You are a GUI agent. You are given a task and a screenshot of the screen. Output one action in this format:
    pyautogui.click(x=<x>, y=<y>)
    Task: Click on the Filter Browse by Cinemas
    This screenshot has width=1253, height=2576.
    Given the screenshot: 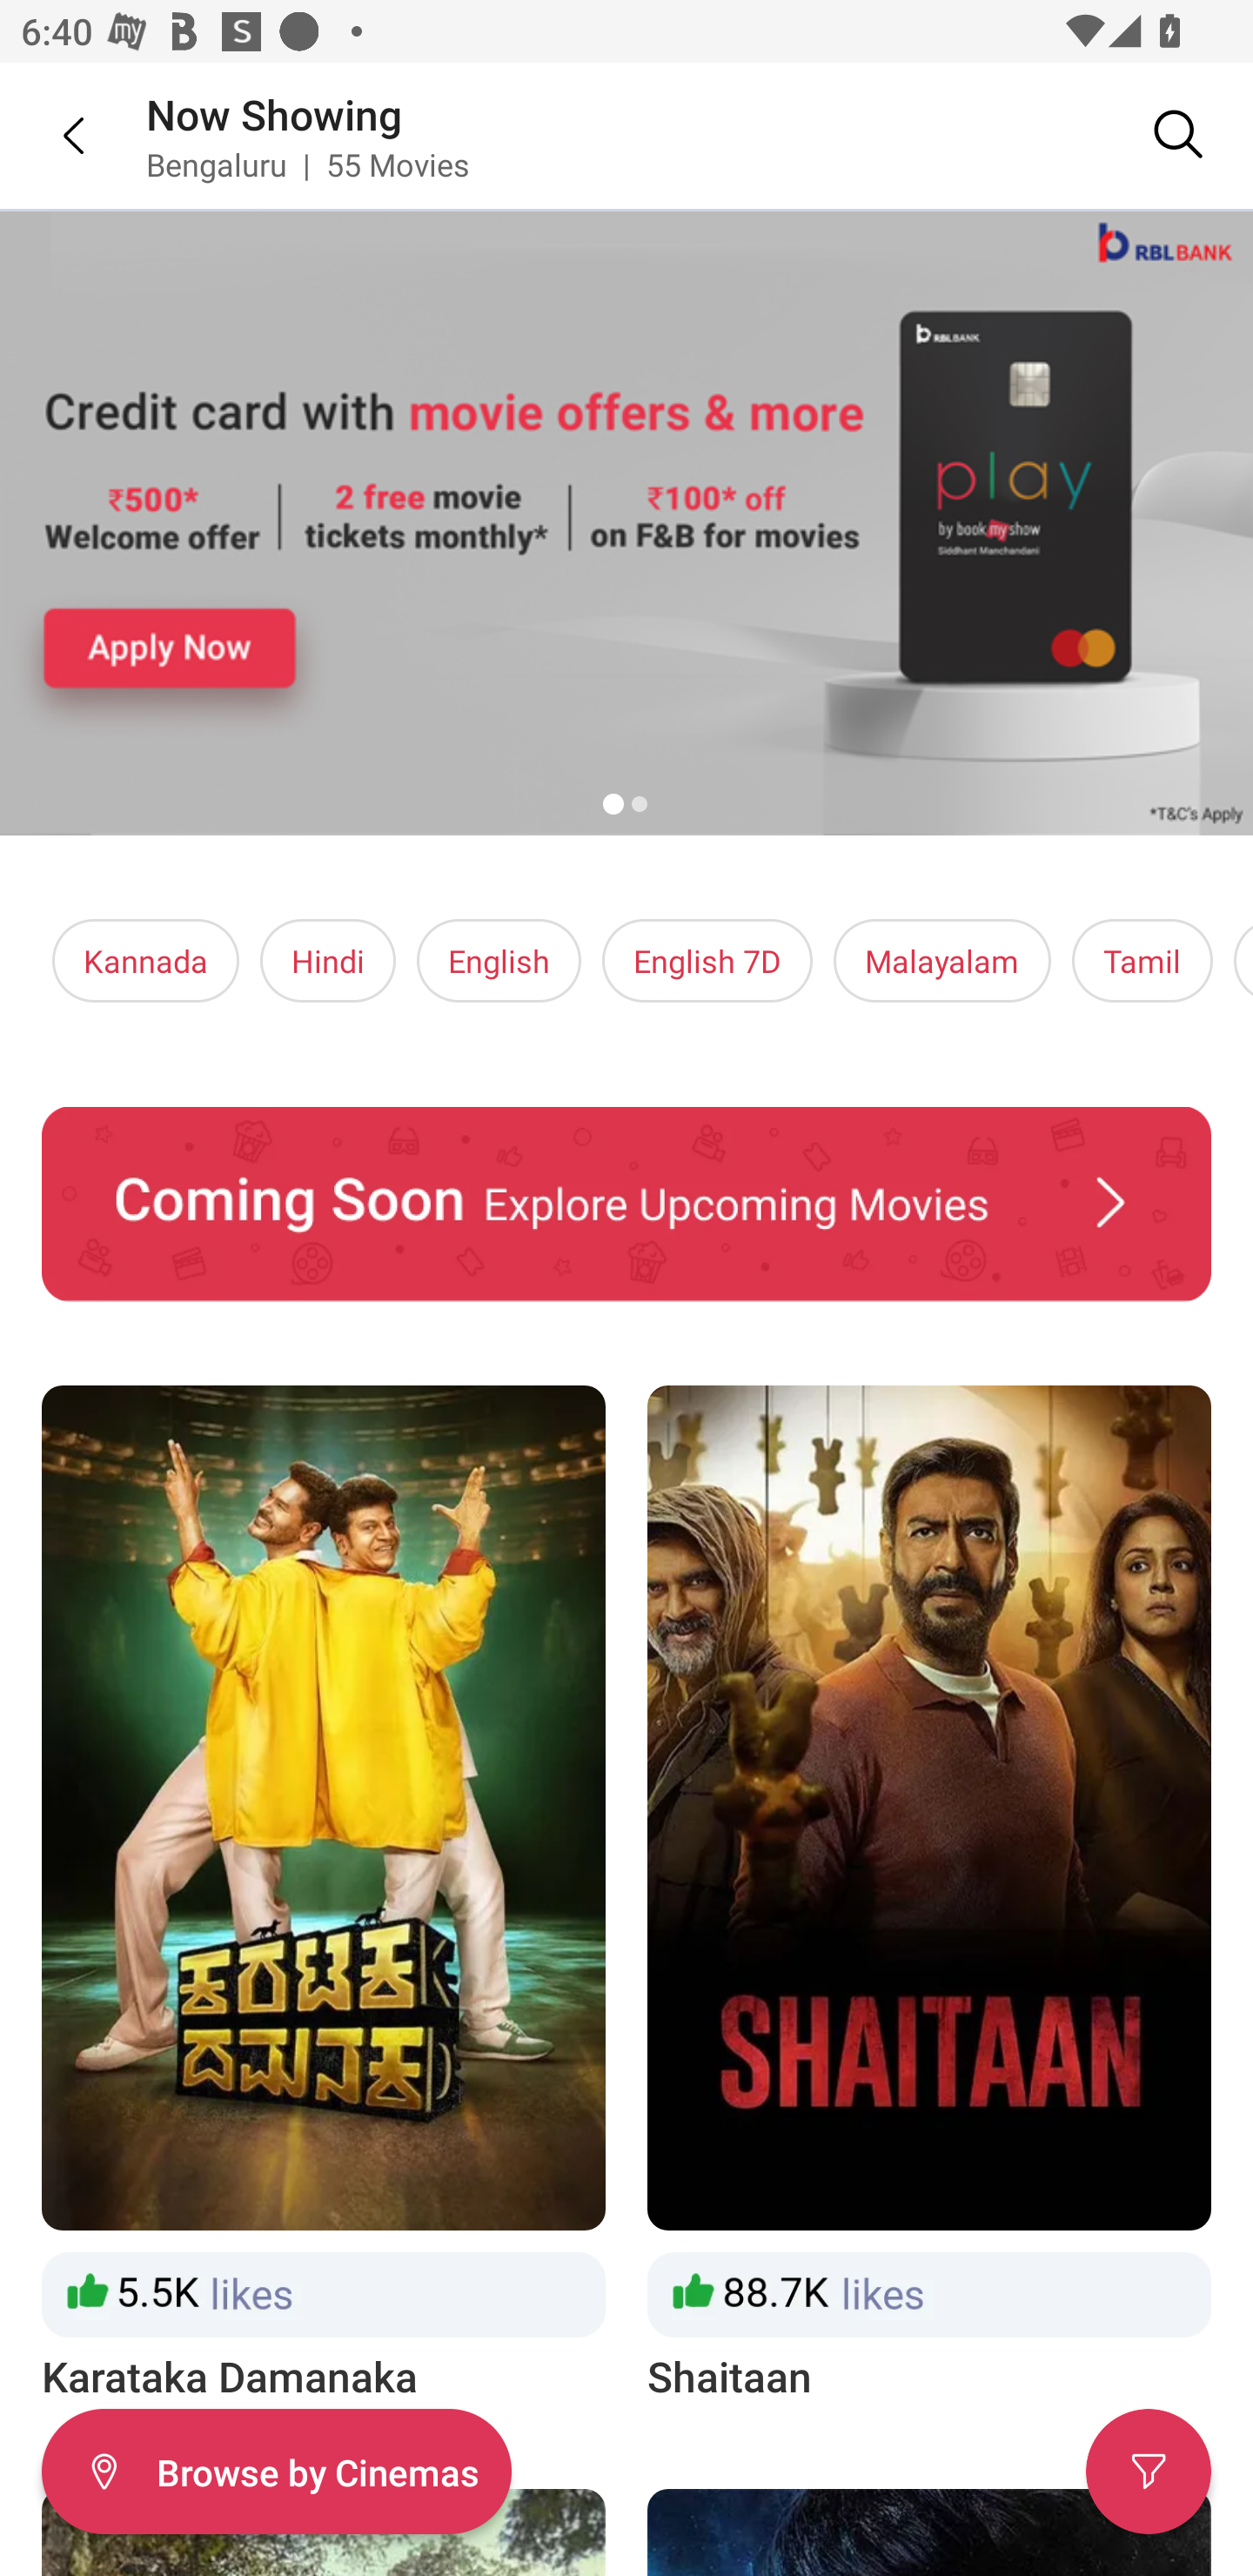 What is the action you would take?
    pyautogui.click(x=276, y=2472)
    